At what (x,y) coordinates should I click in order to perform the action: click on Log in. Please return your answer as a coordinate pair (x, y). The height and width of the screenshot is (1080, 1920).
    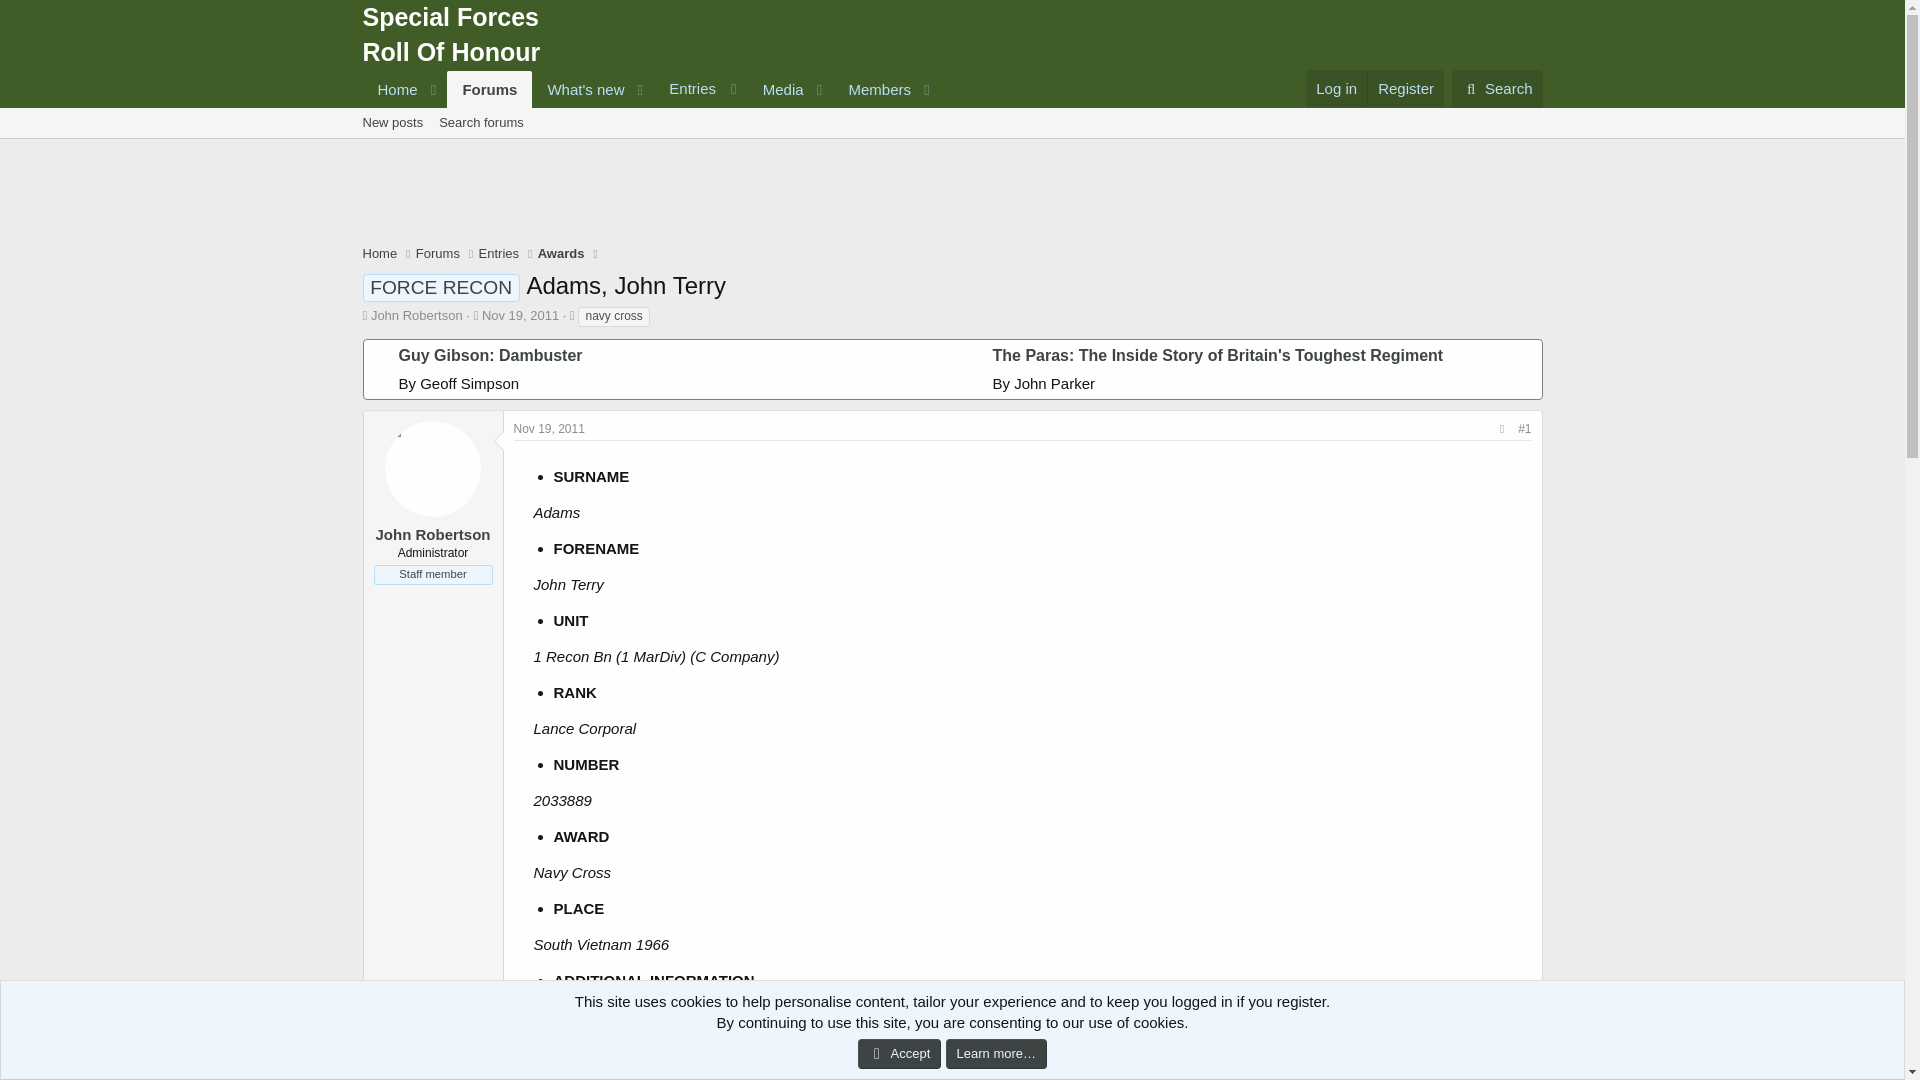
    Looking at the image, I should click on (1336, 88).